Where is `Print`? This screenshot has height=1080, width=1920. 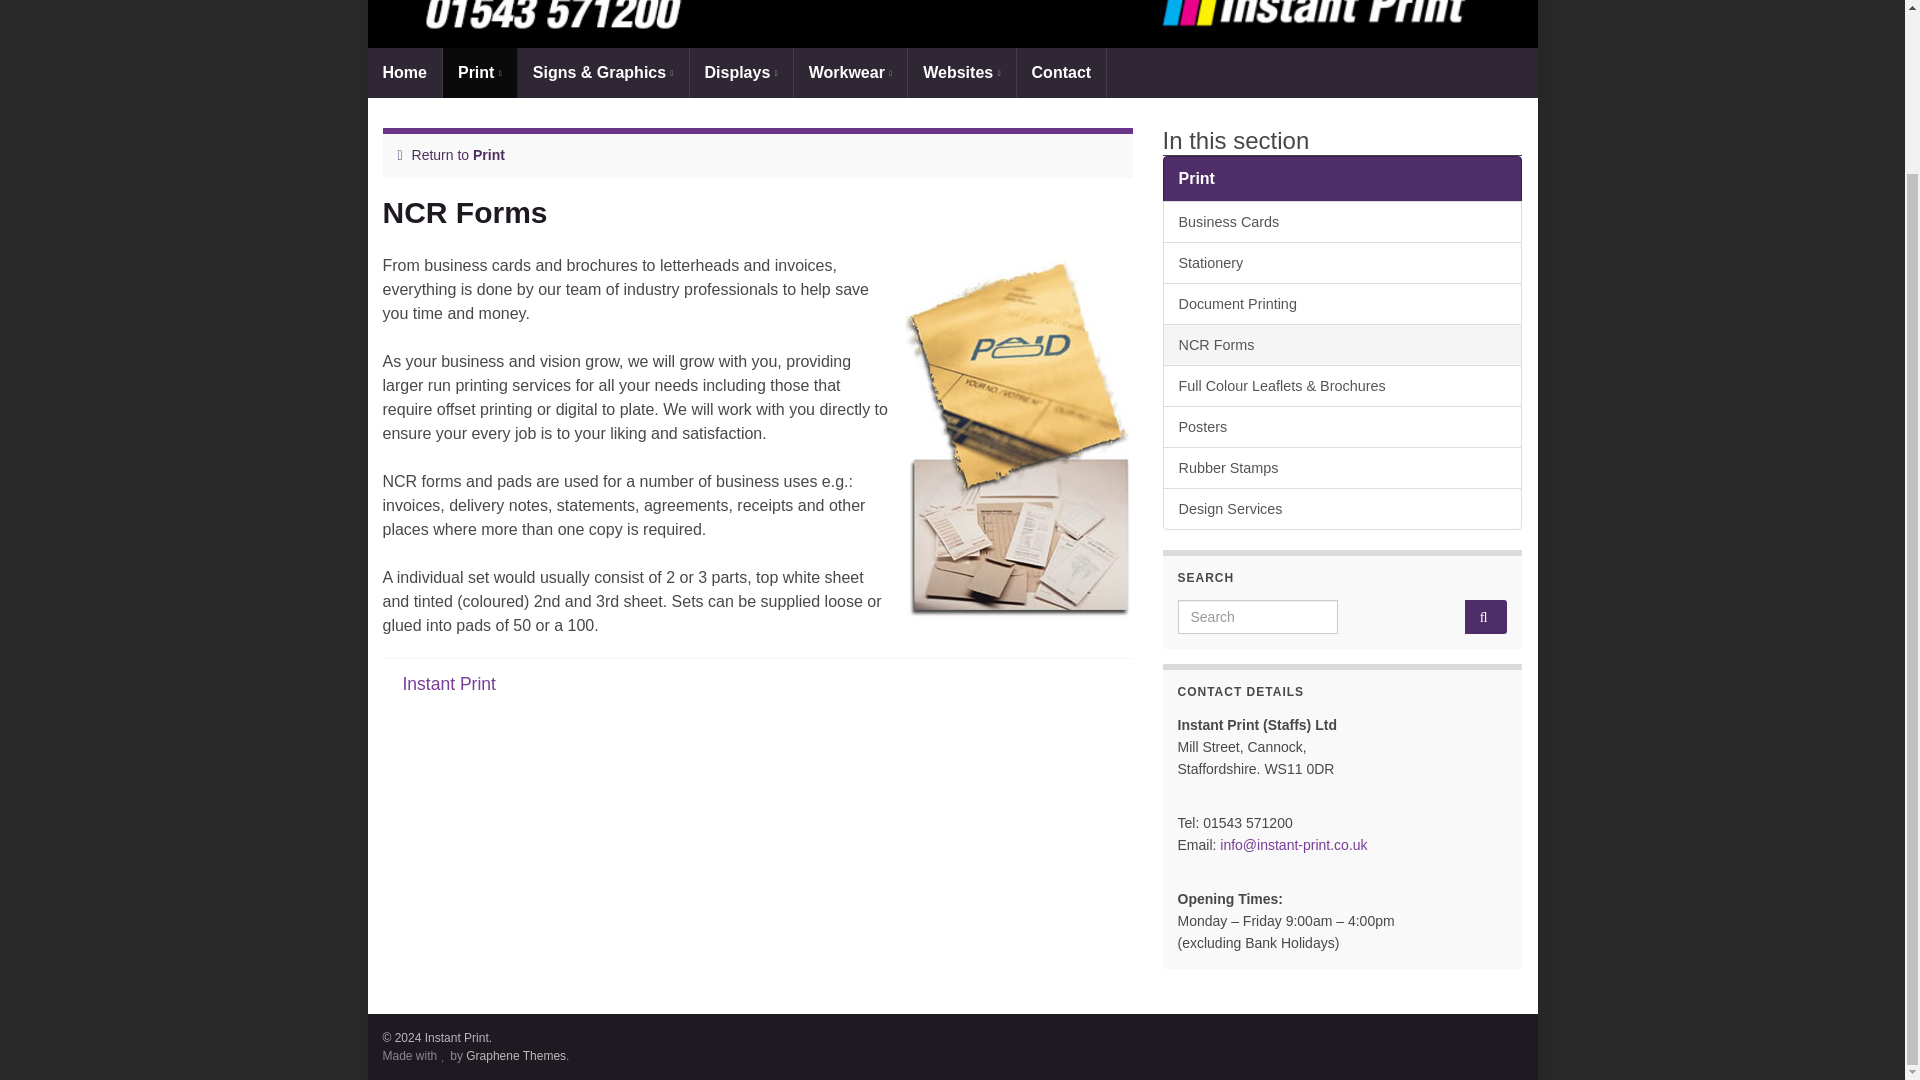
Print is located at coordinates (488, 154).